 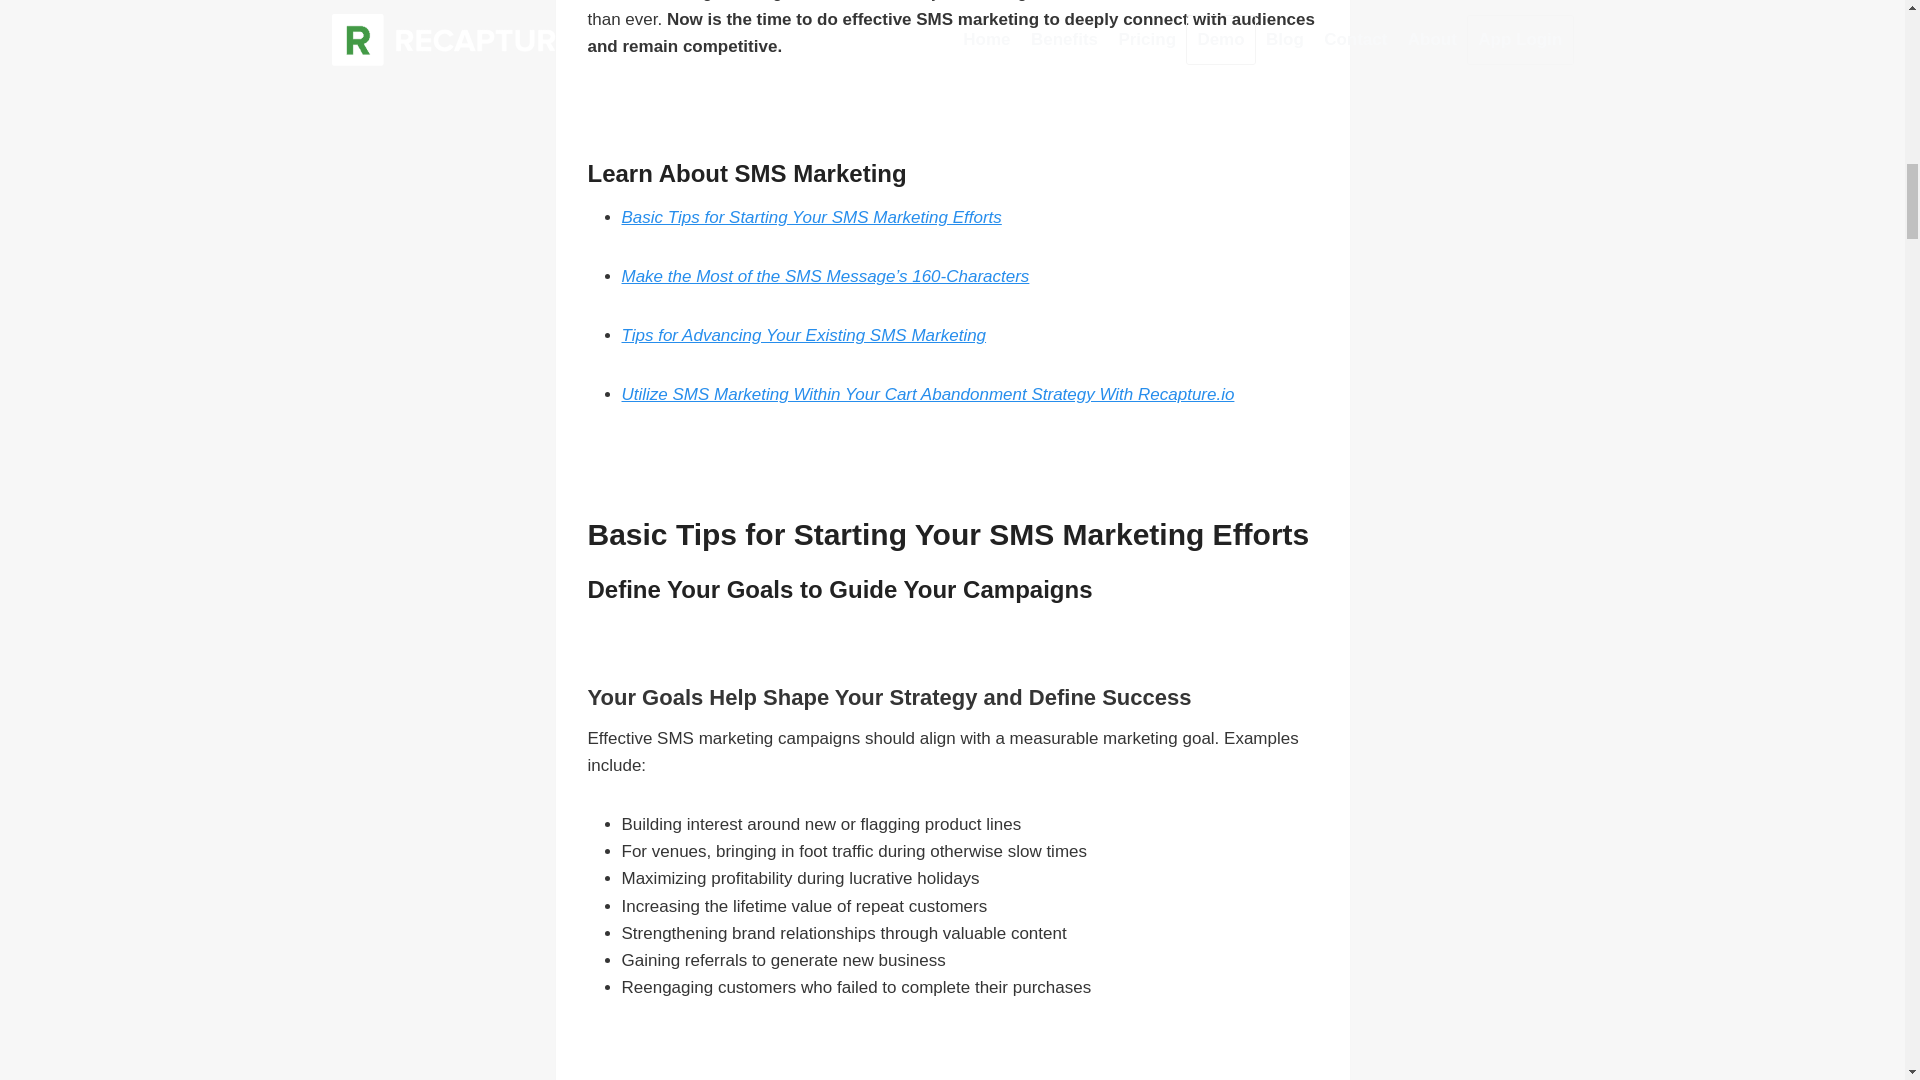 I want to click on Tips for Advancing Your Existing SMS Marketing, so click(x=804, y=335).